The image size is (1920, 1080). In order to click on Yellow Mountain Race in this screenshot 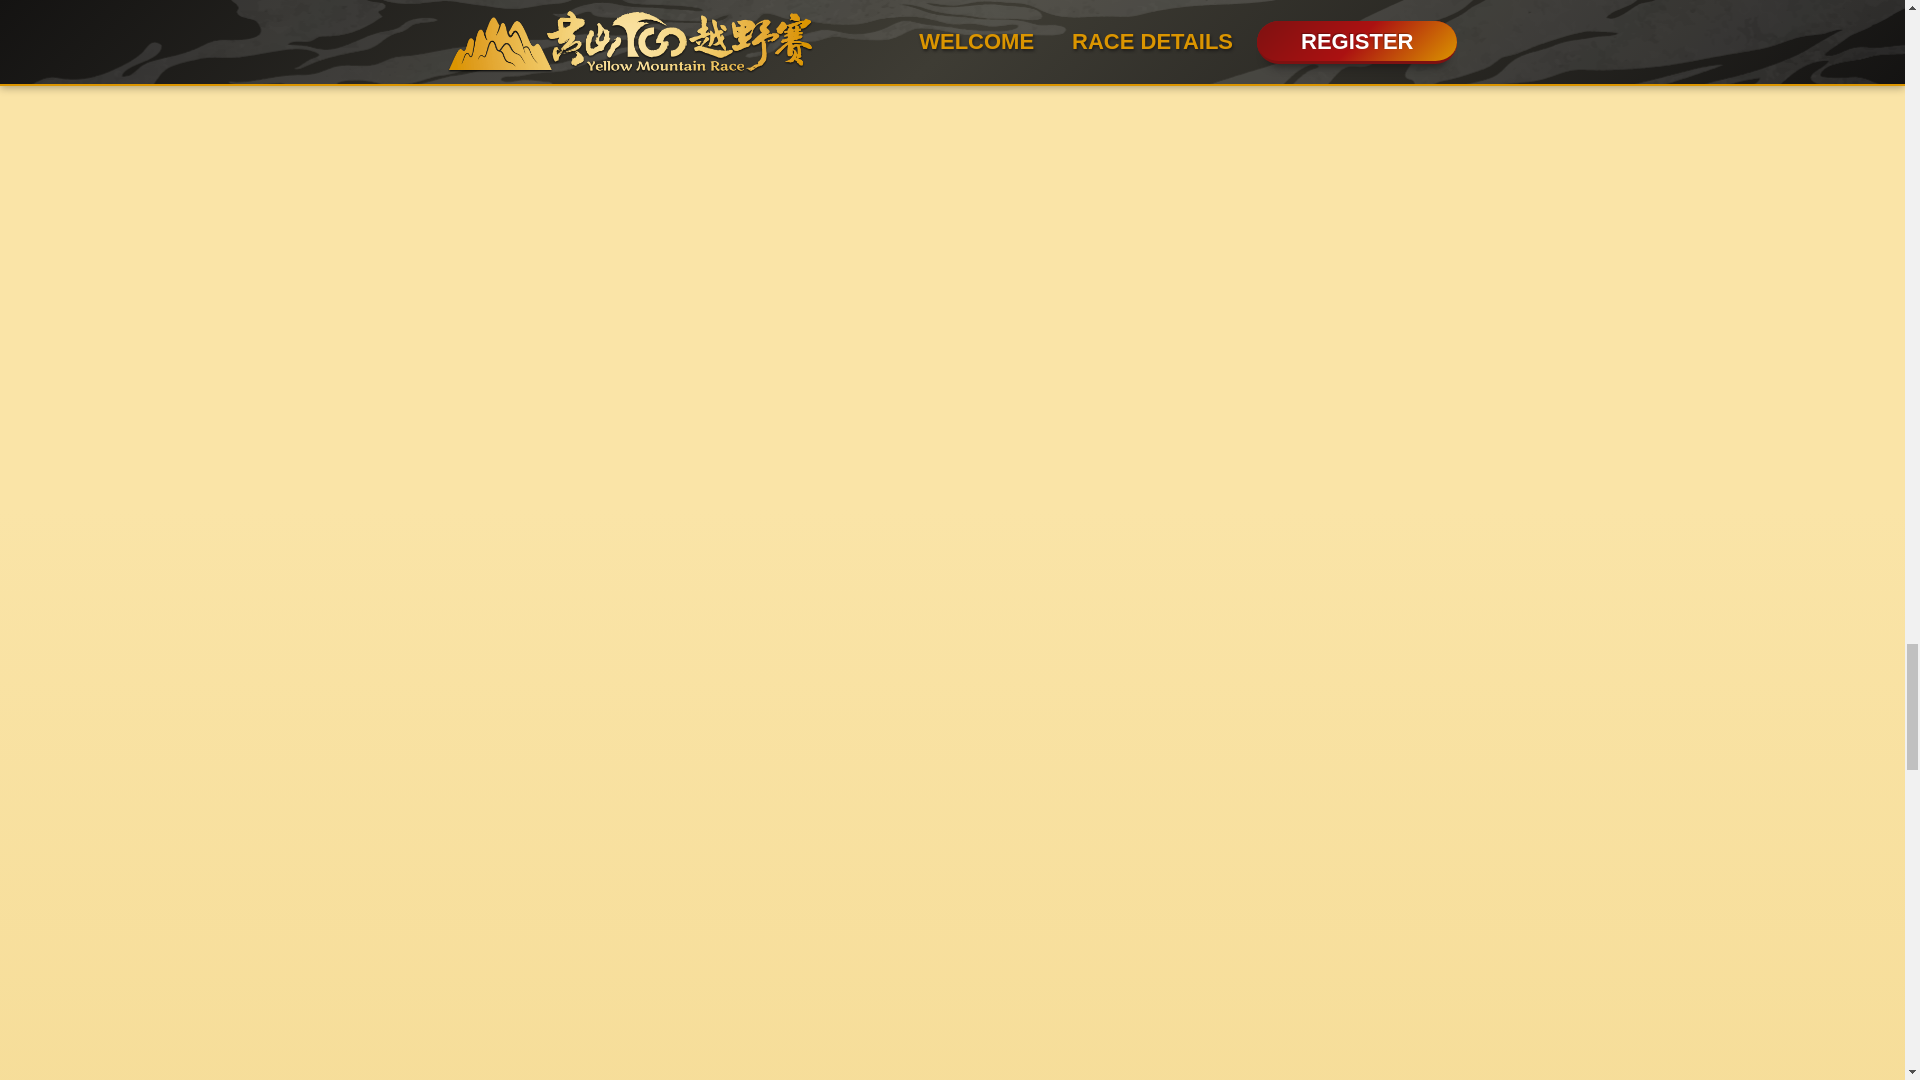, I will do `click(260, 57)`.